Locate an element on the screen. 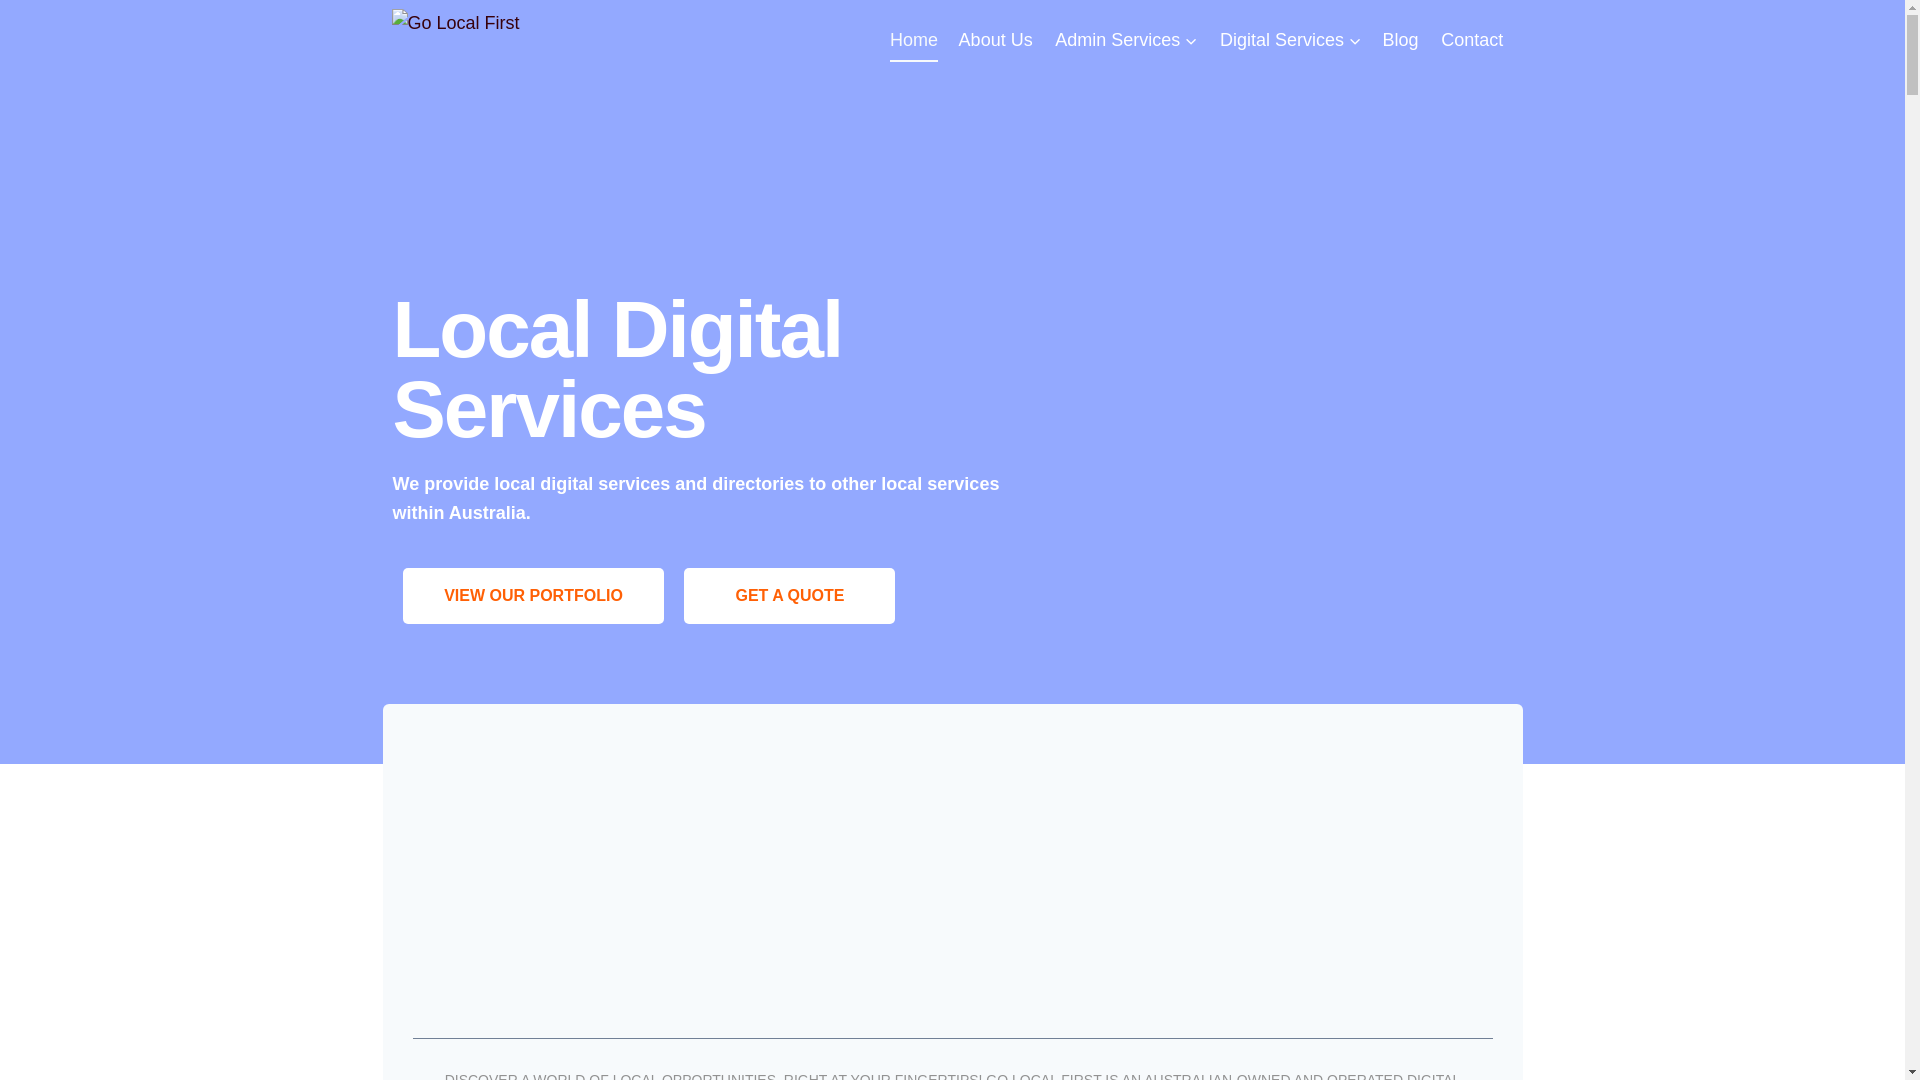  Blog is located at coordinates (1401, 40).